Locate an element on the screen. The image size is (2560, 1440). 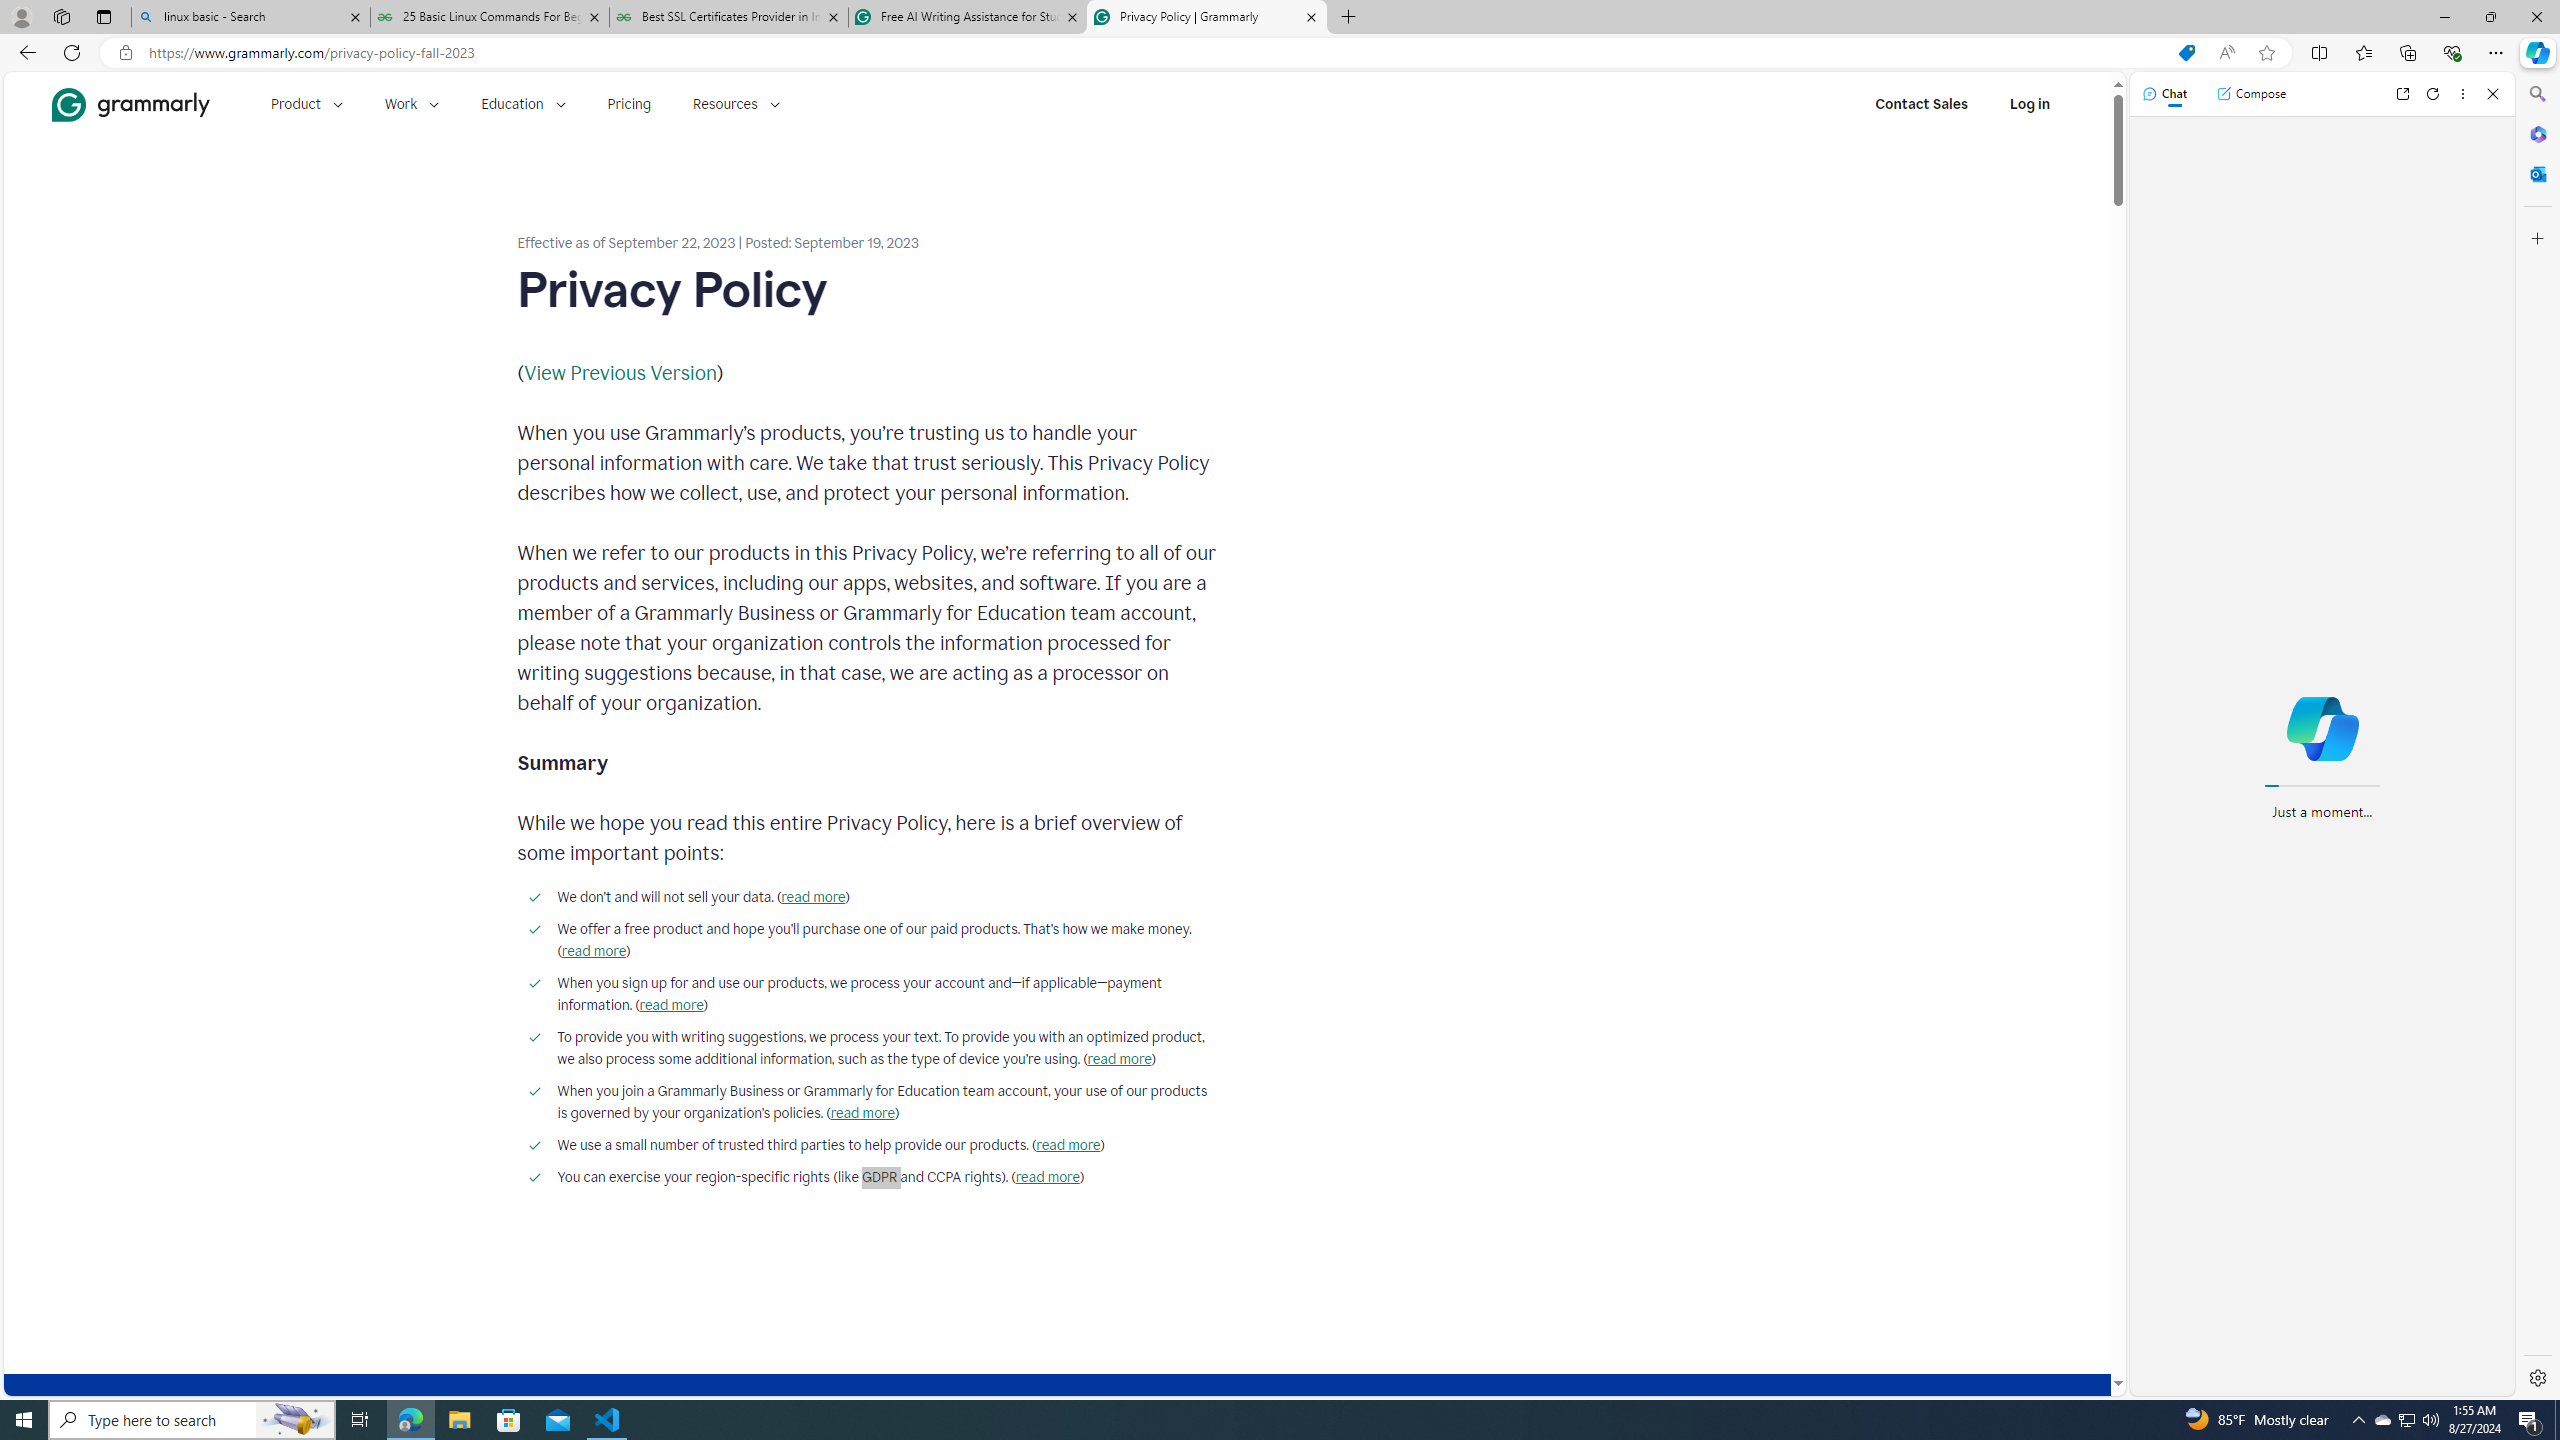
Pricing is located at coordinates (629, 104).